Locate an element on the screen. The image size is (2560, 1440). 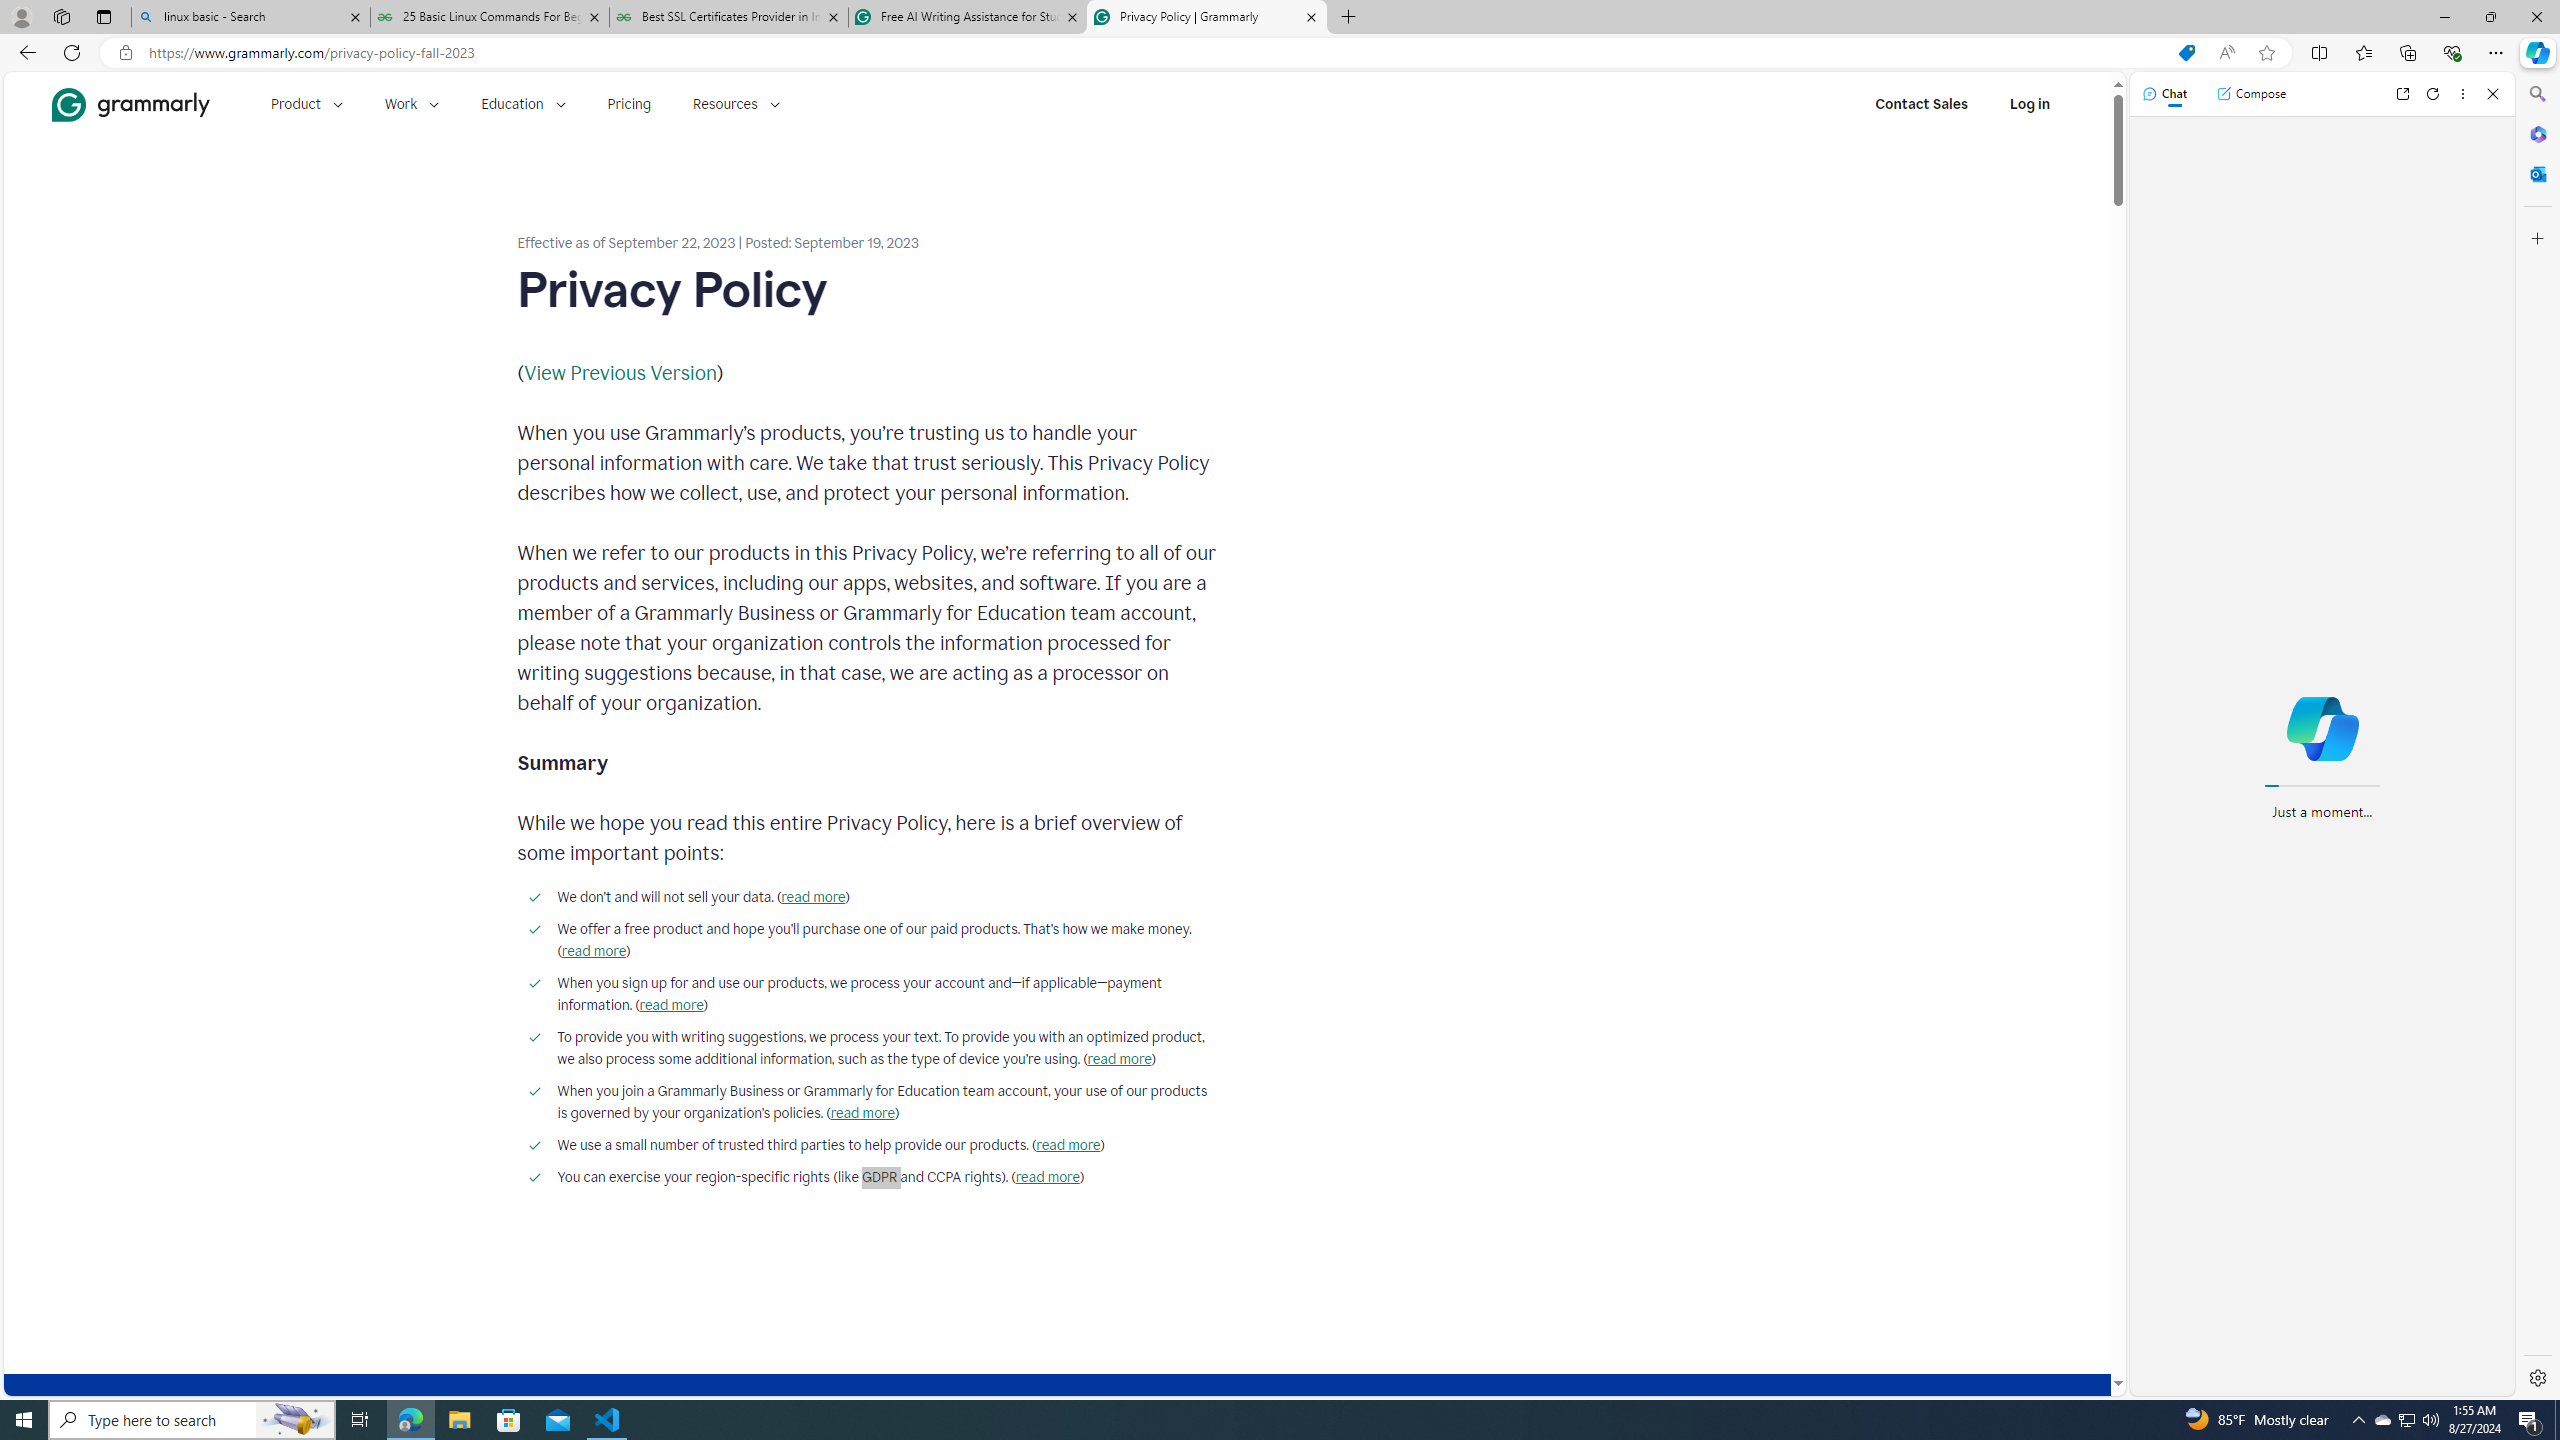
Pricing is located at coordinates (629, 104).